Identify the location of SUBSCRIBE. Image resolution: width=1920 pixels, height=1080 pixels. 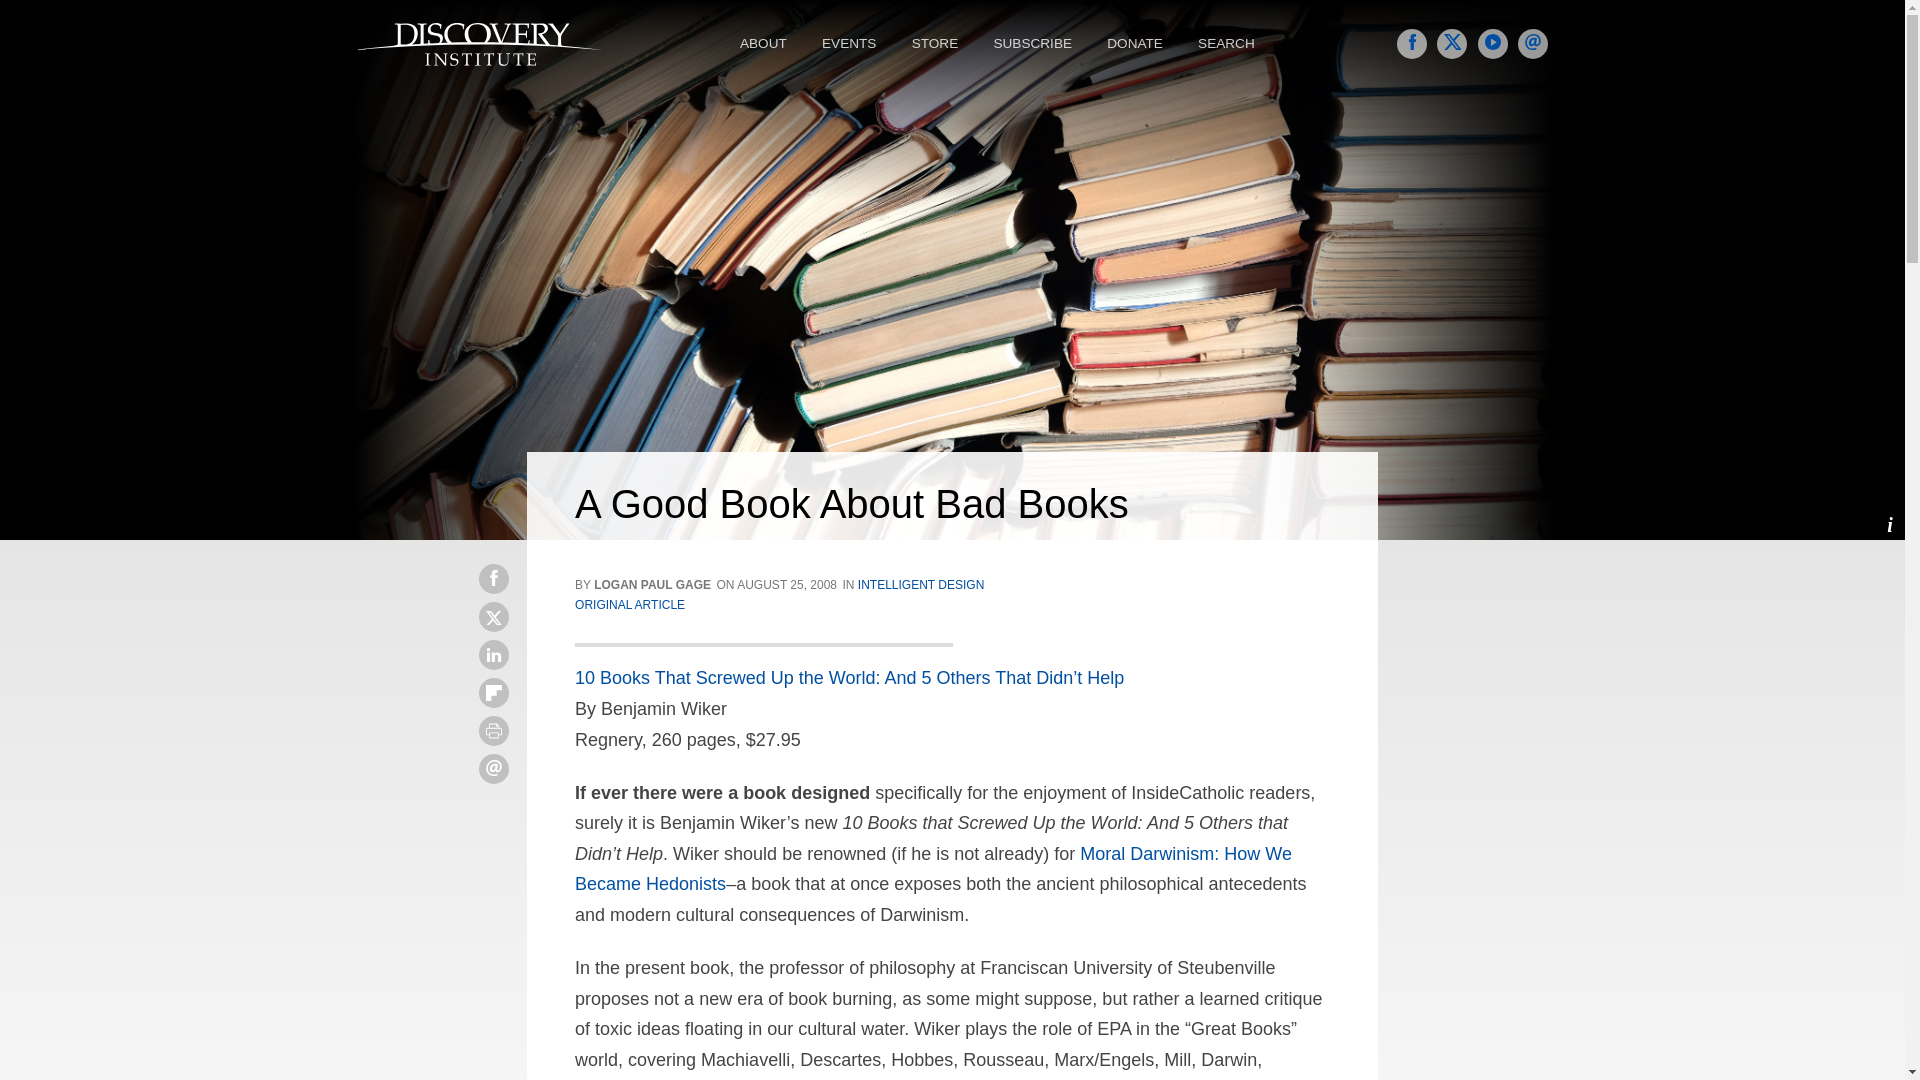
(1034, 44).